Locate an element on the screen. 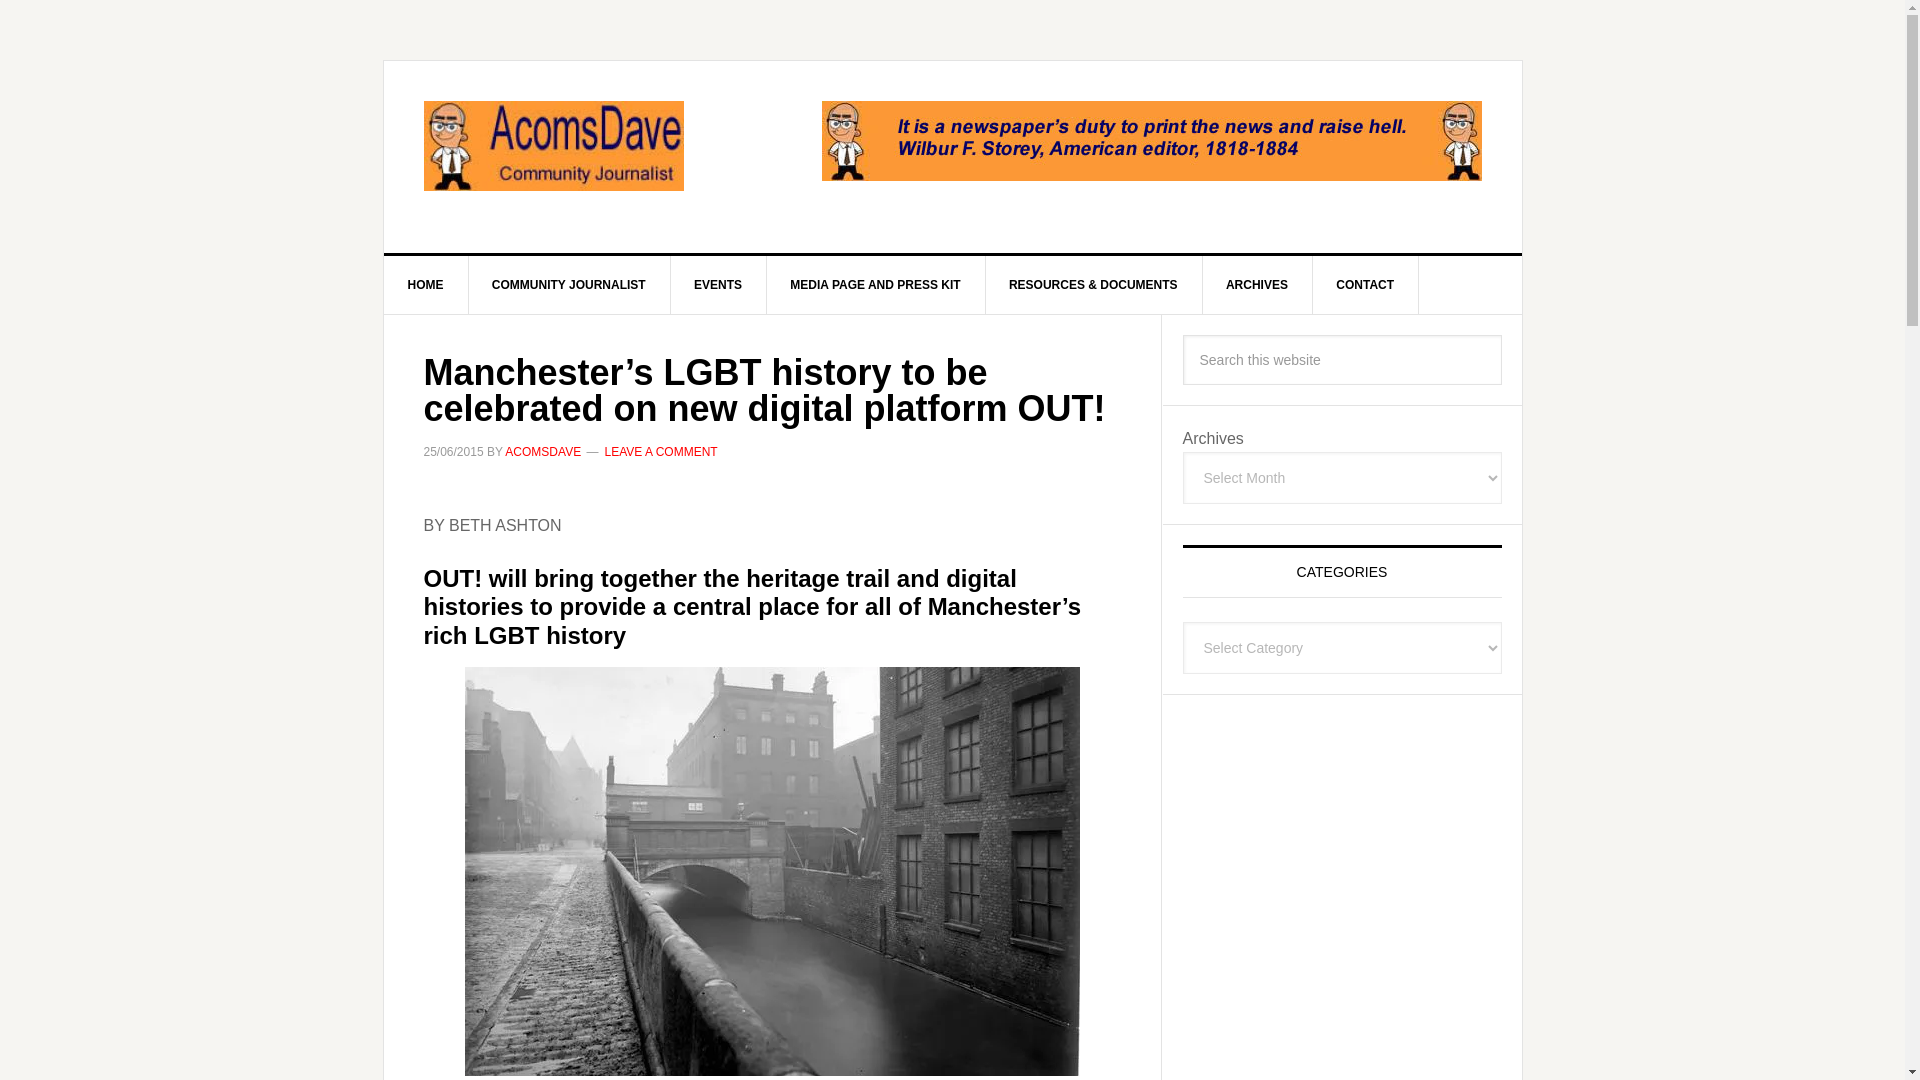 The height and width of the screenshot is (1080, 1920). EVENTS is located at coordinates (718, 284).